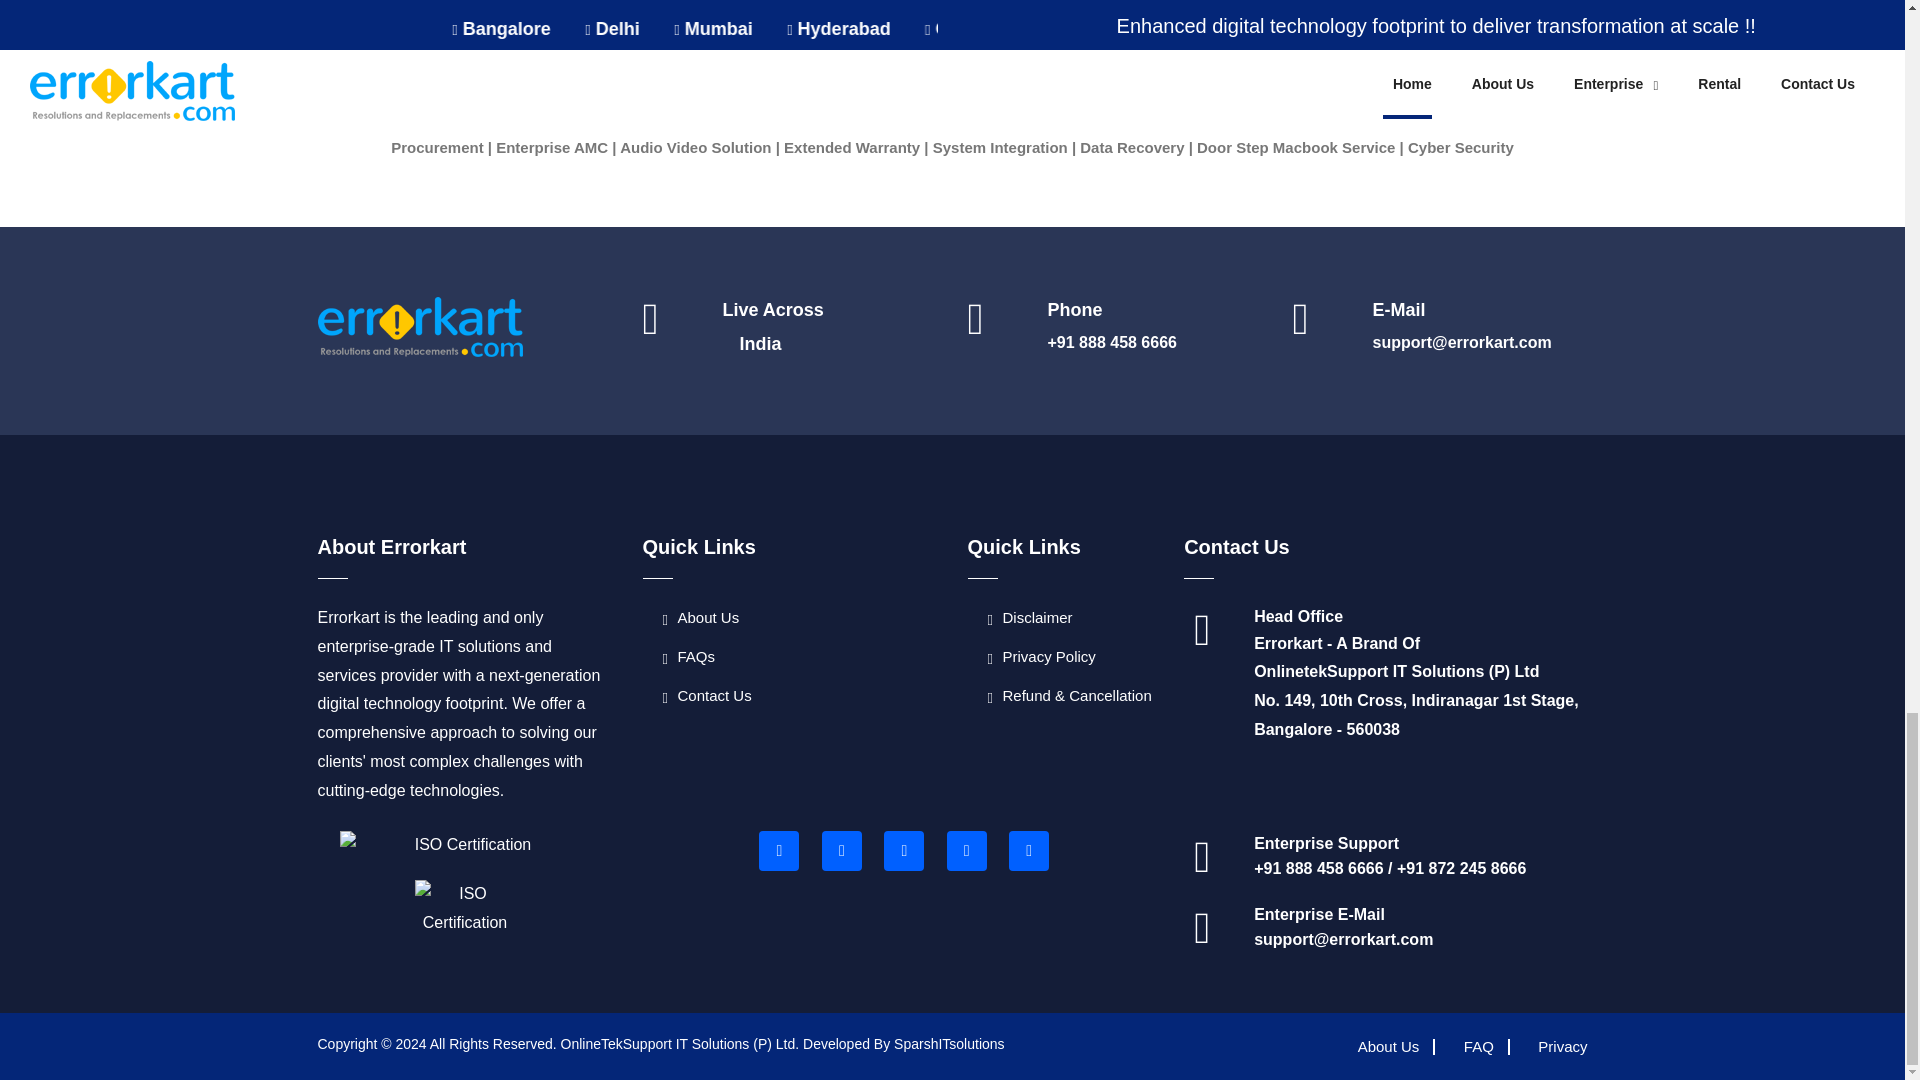 The height and width of the screenshot is (1080, 1920). Describe the element at coordinates (1030, 618) in the screenshot. I see `Disclaimer` at that location.